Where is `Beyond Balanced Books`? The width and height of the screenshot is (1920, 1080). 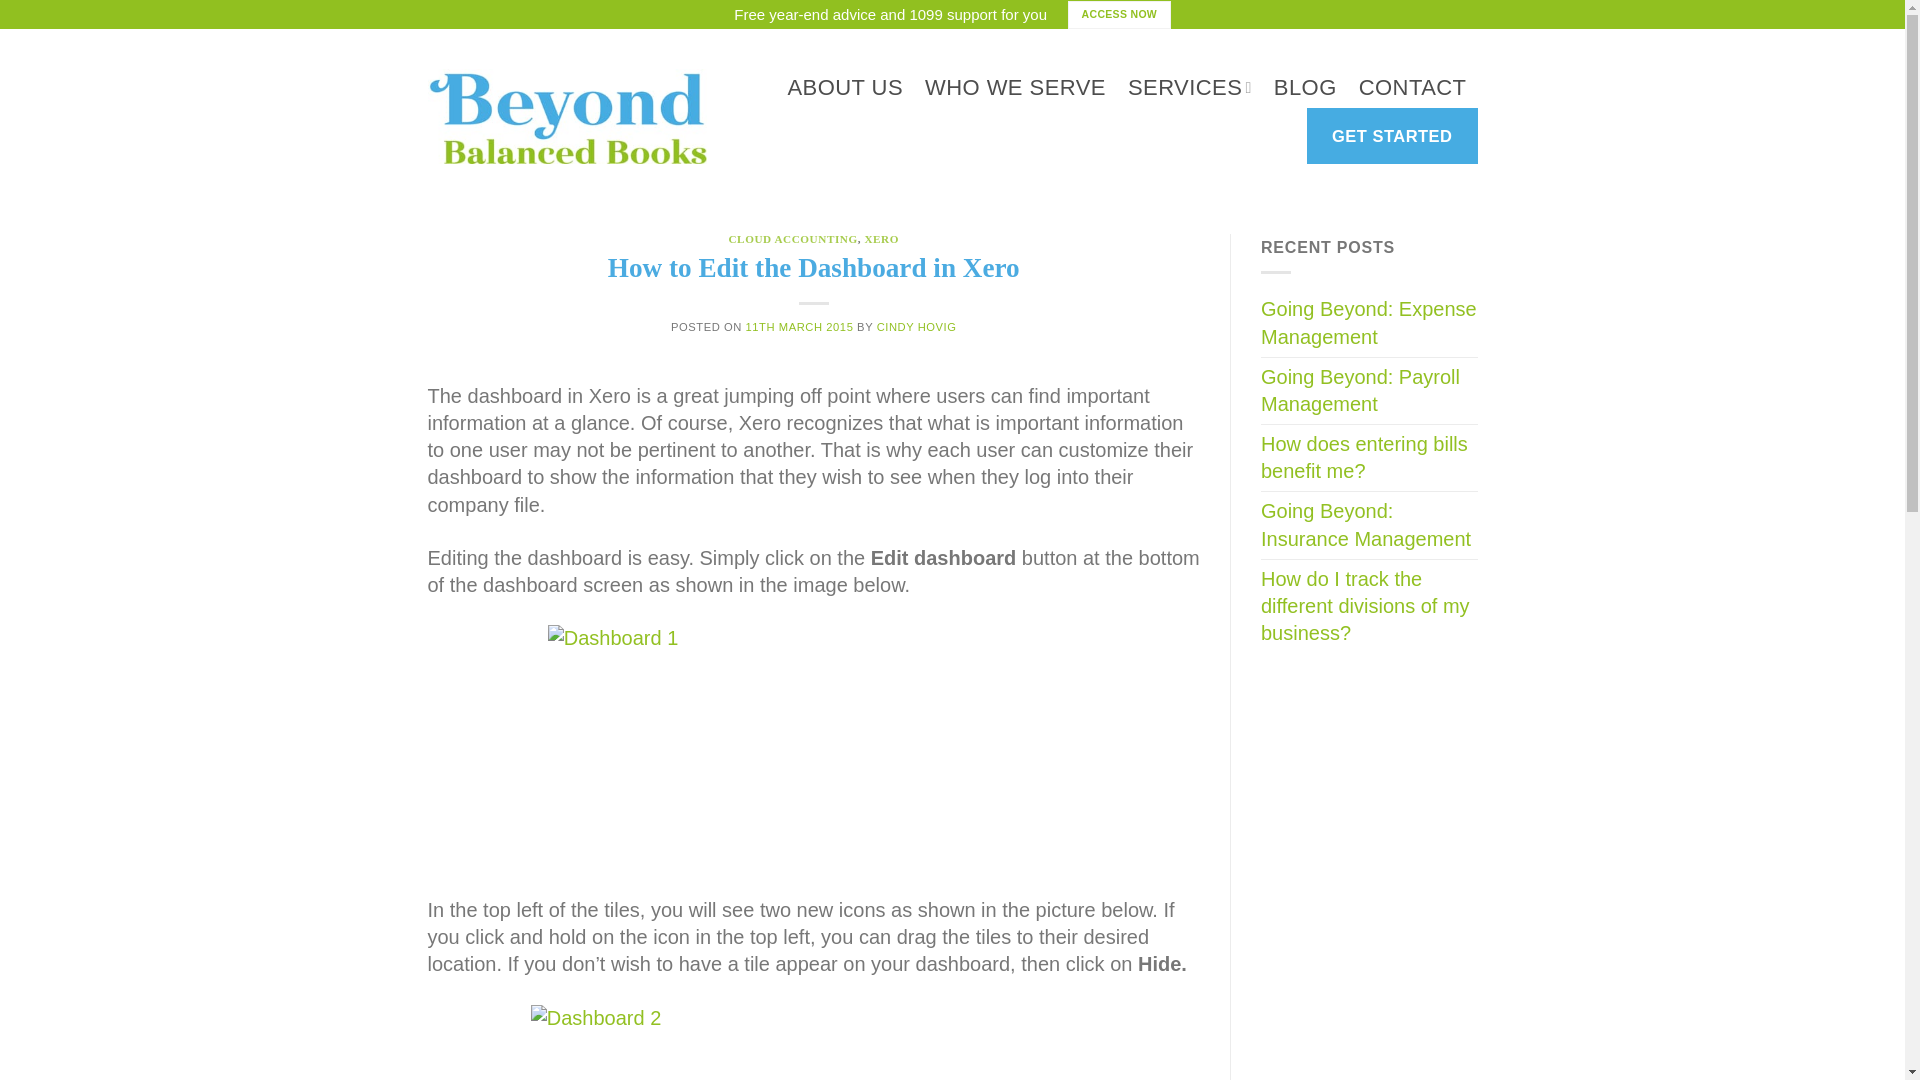 Beyond Balanced Books is located at coordinates (568, 116).